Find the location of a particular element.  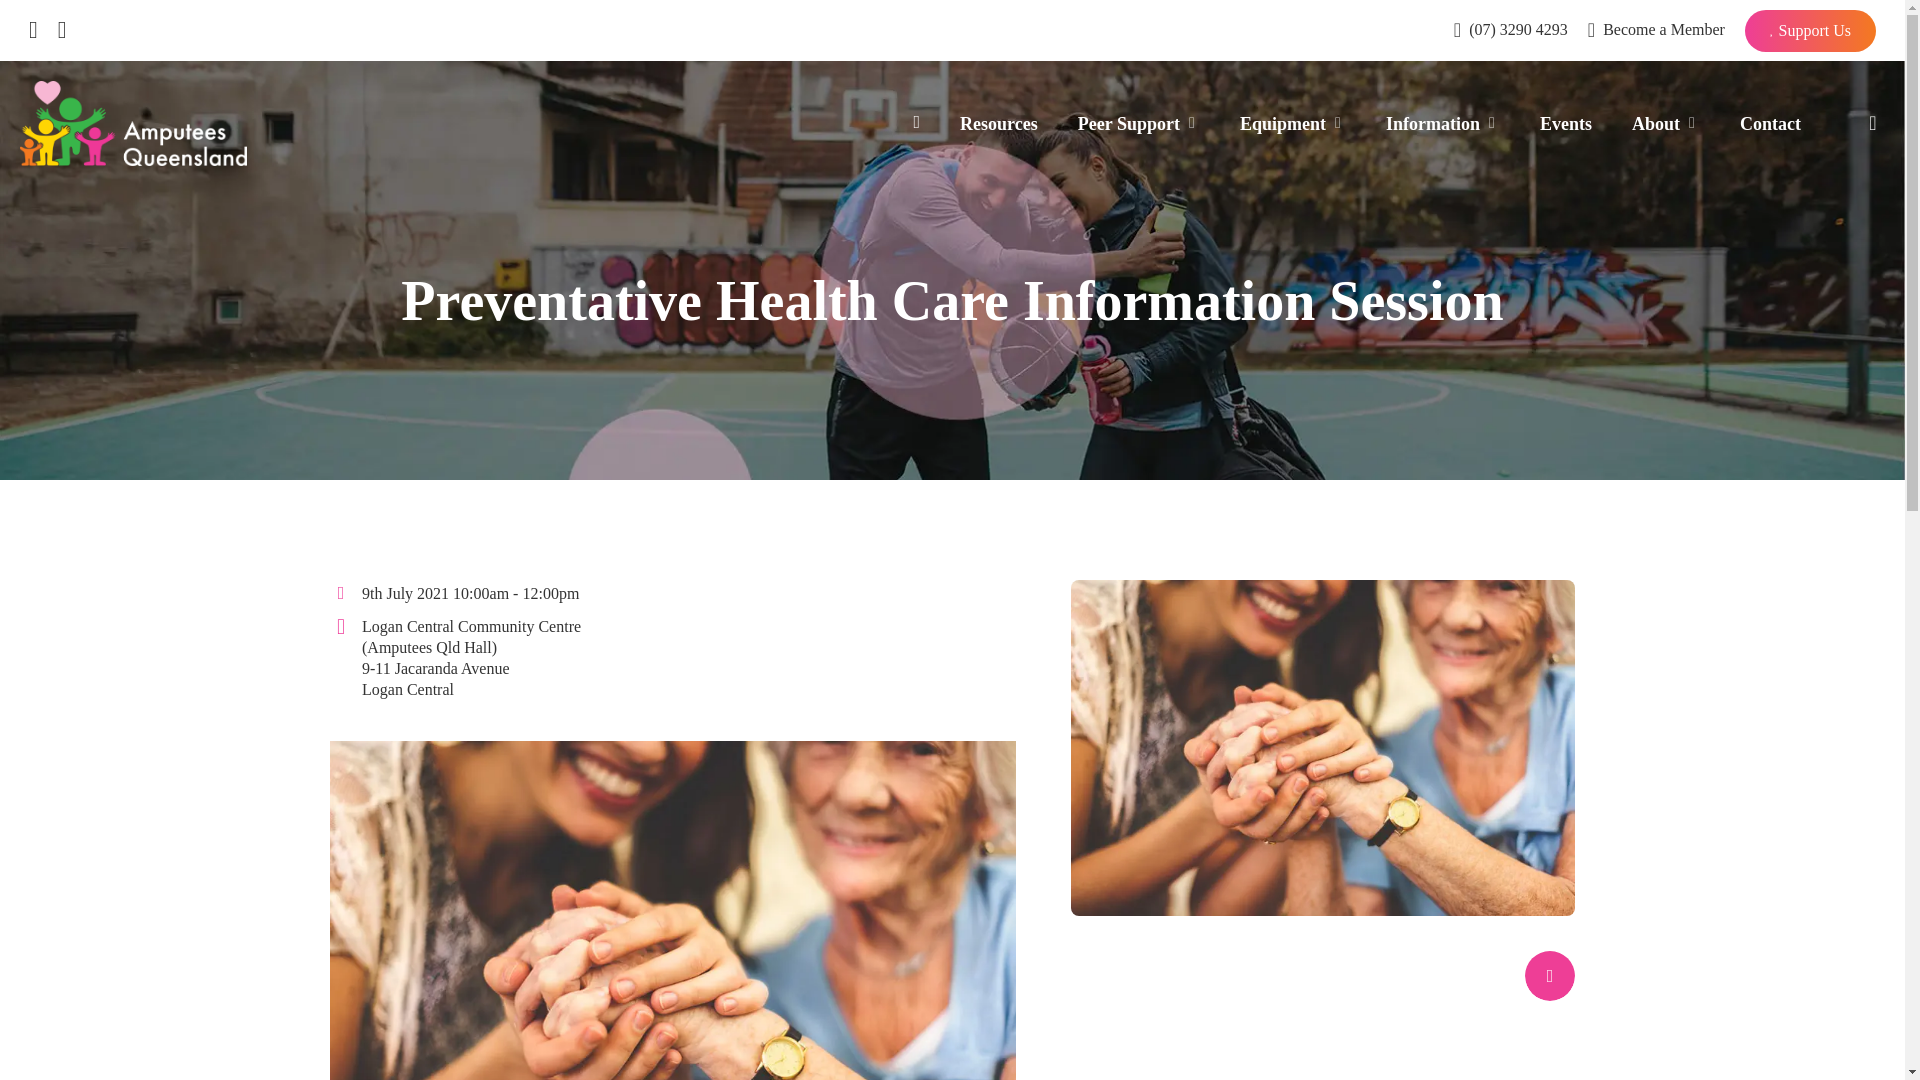

  Become a Member is located at coordinates (1656, 30).